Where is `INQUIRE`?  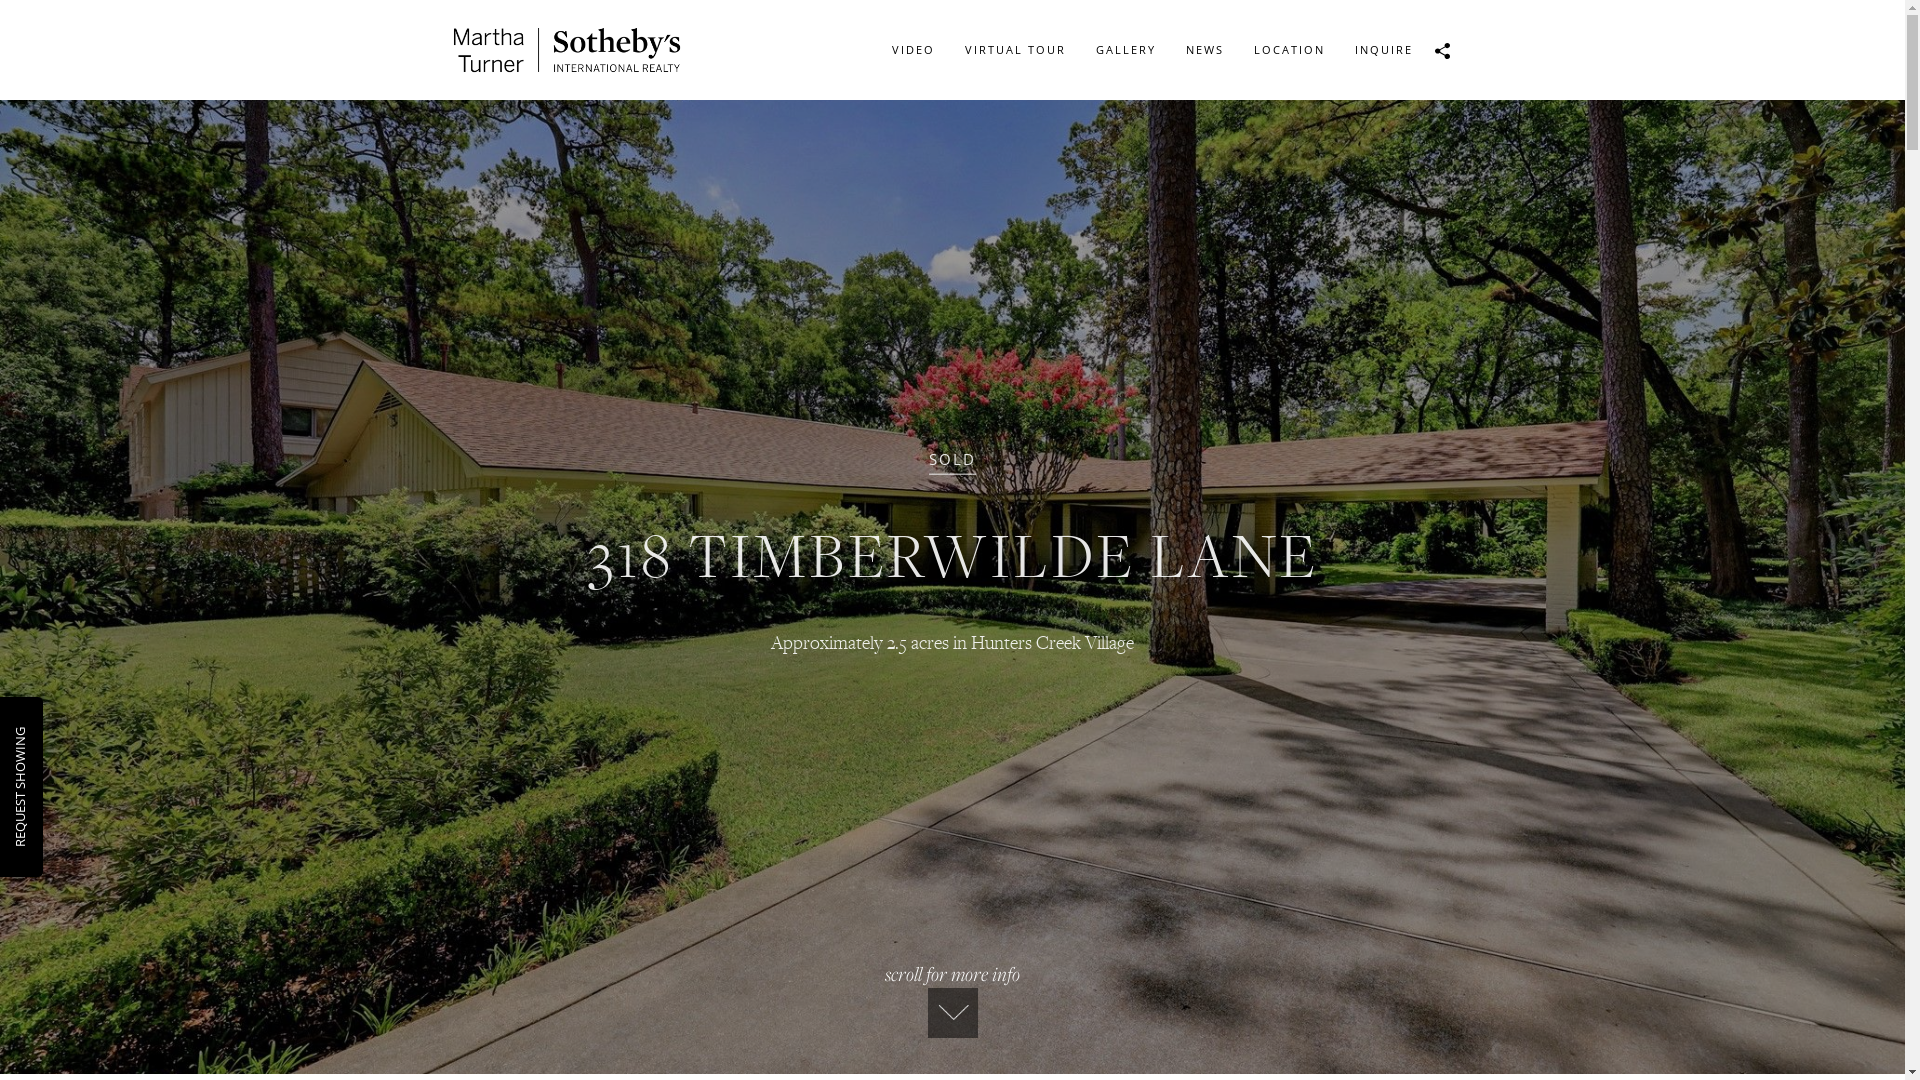
INQUIRE is located at coordinates (1384, 50).